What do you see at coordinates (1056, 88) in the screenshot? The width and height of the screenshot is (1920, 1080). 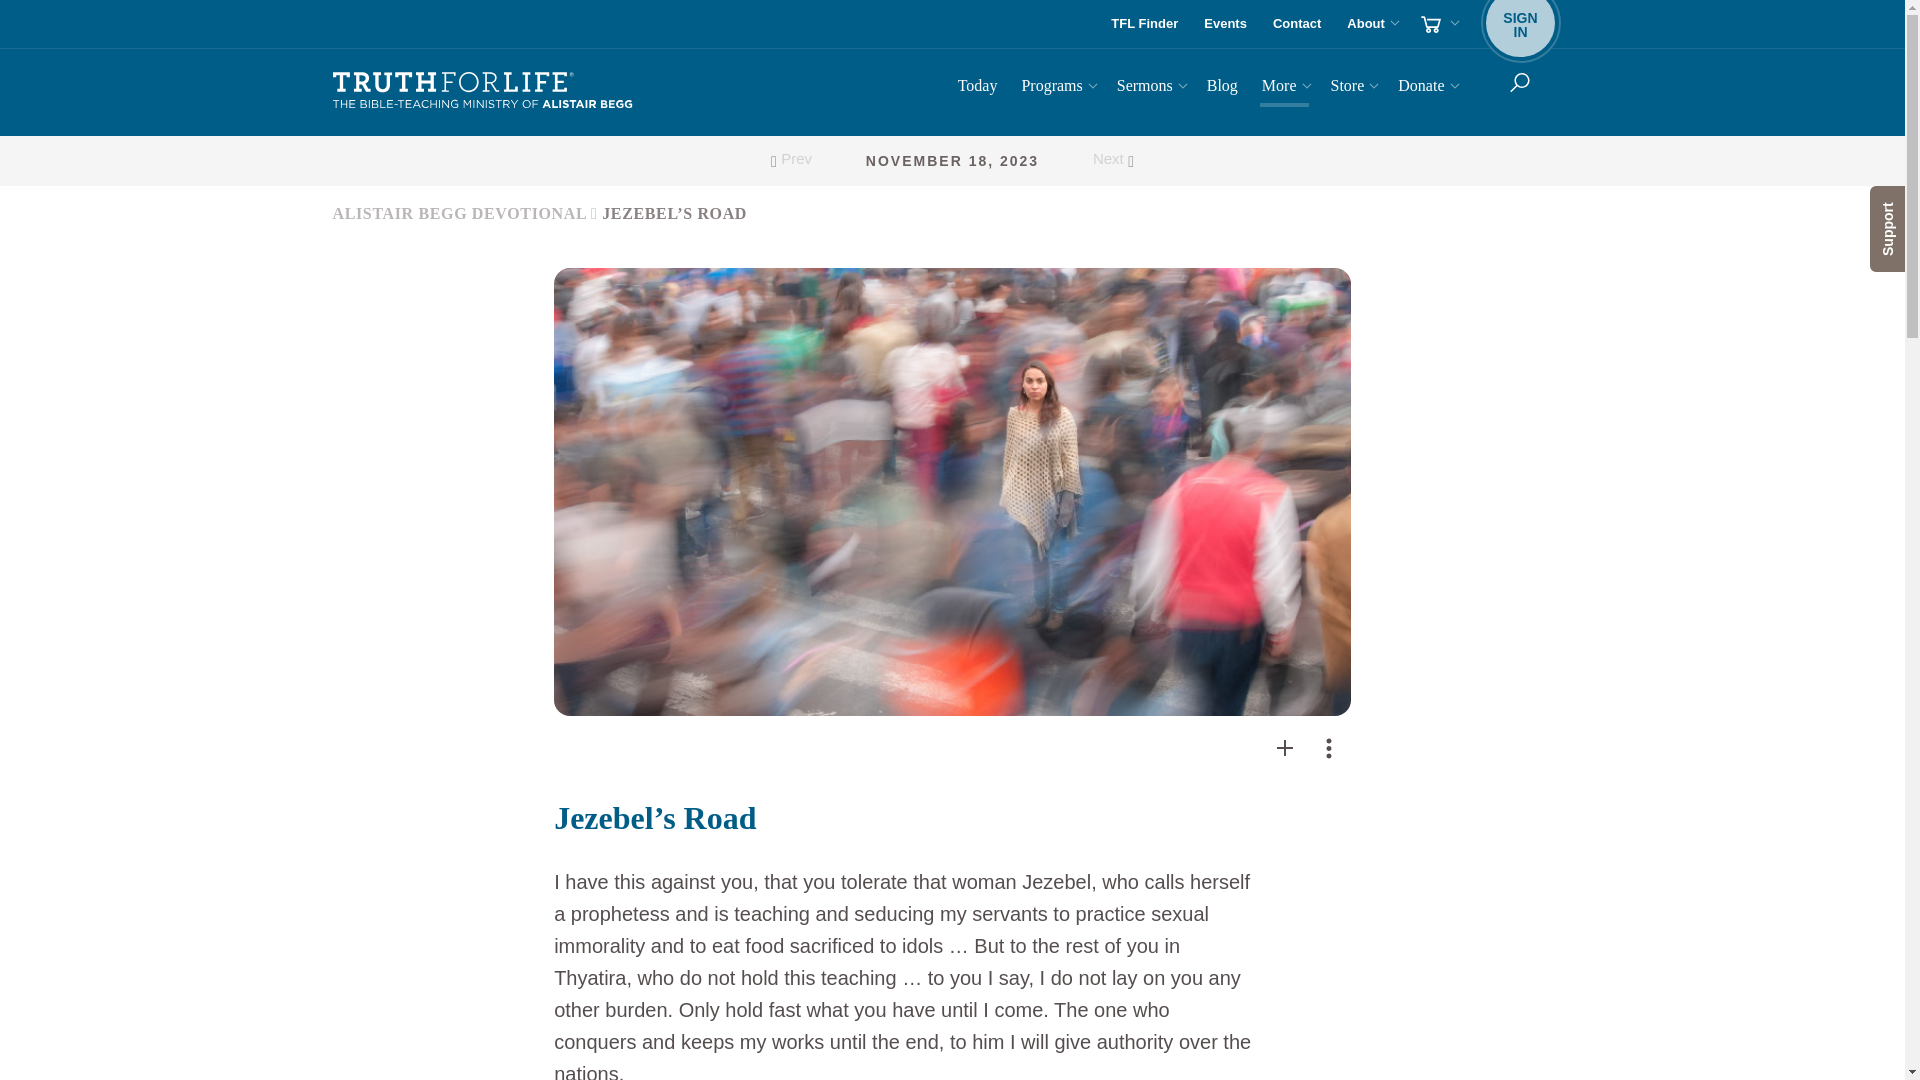 I see `Programs` at bounding box center [1056, 88].